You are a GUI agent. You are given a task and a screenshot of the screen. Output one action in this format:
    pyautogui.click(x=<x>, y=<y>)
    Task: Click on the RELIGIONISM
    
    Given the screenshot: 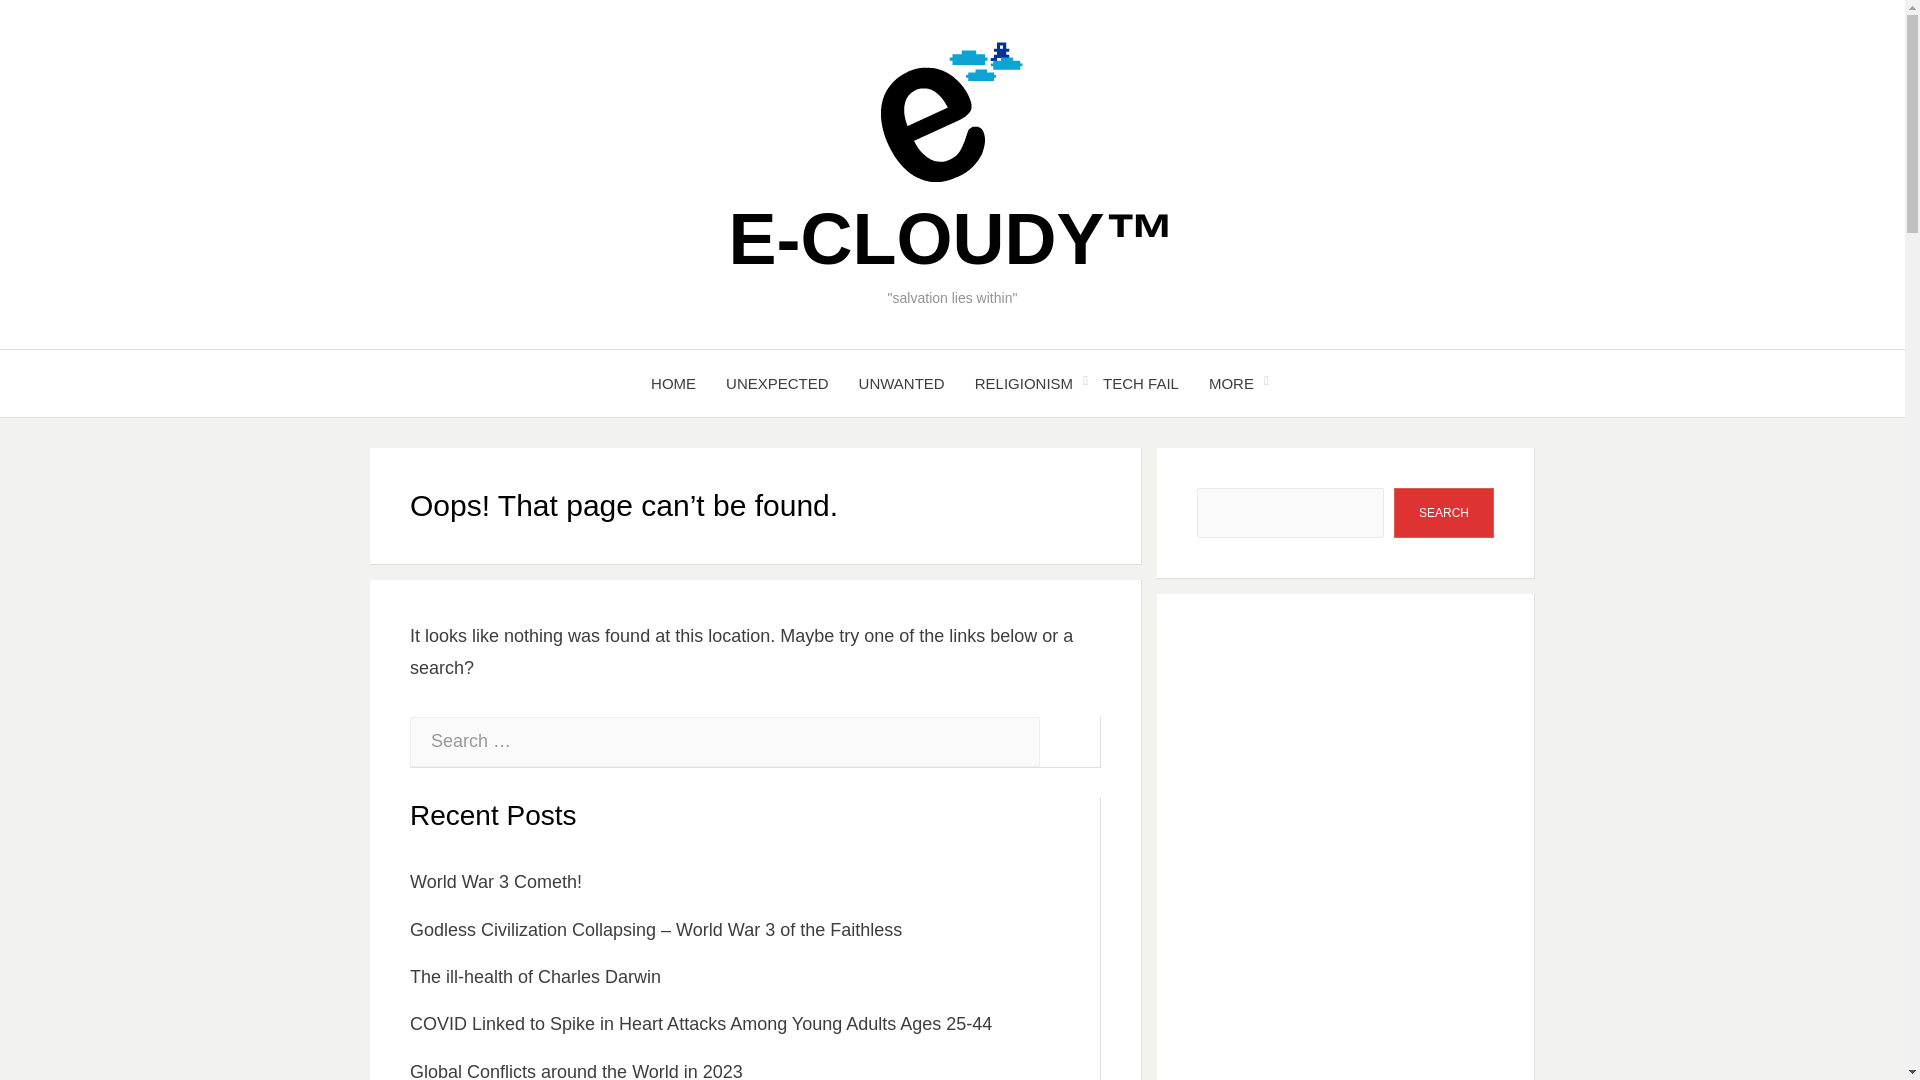 What is the action you would take?
    pyautogui.click(x=1024, y=384)
    